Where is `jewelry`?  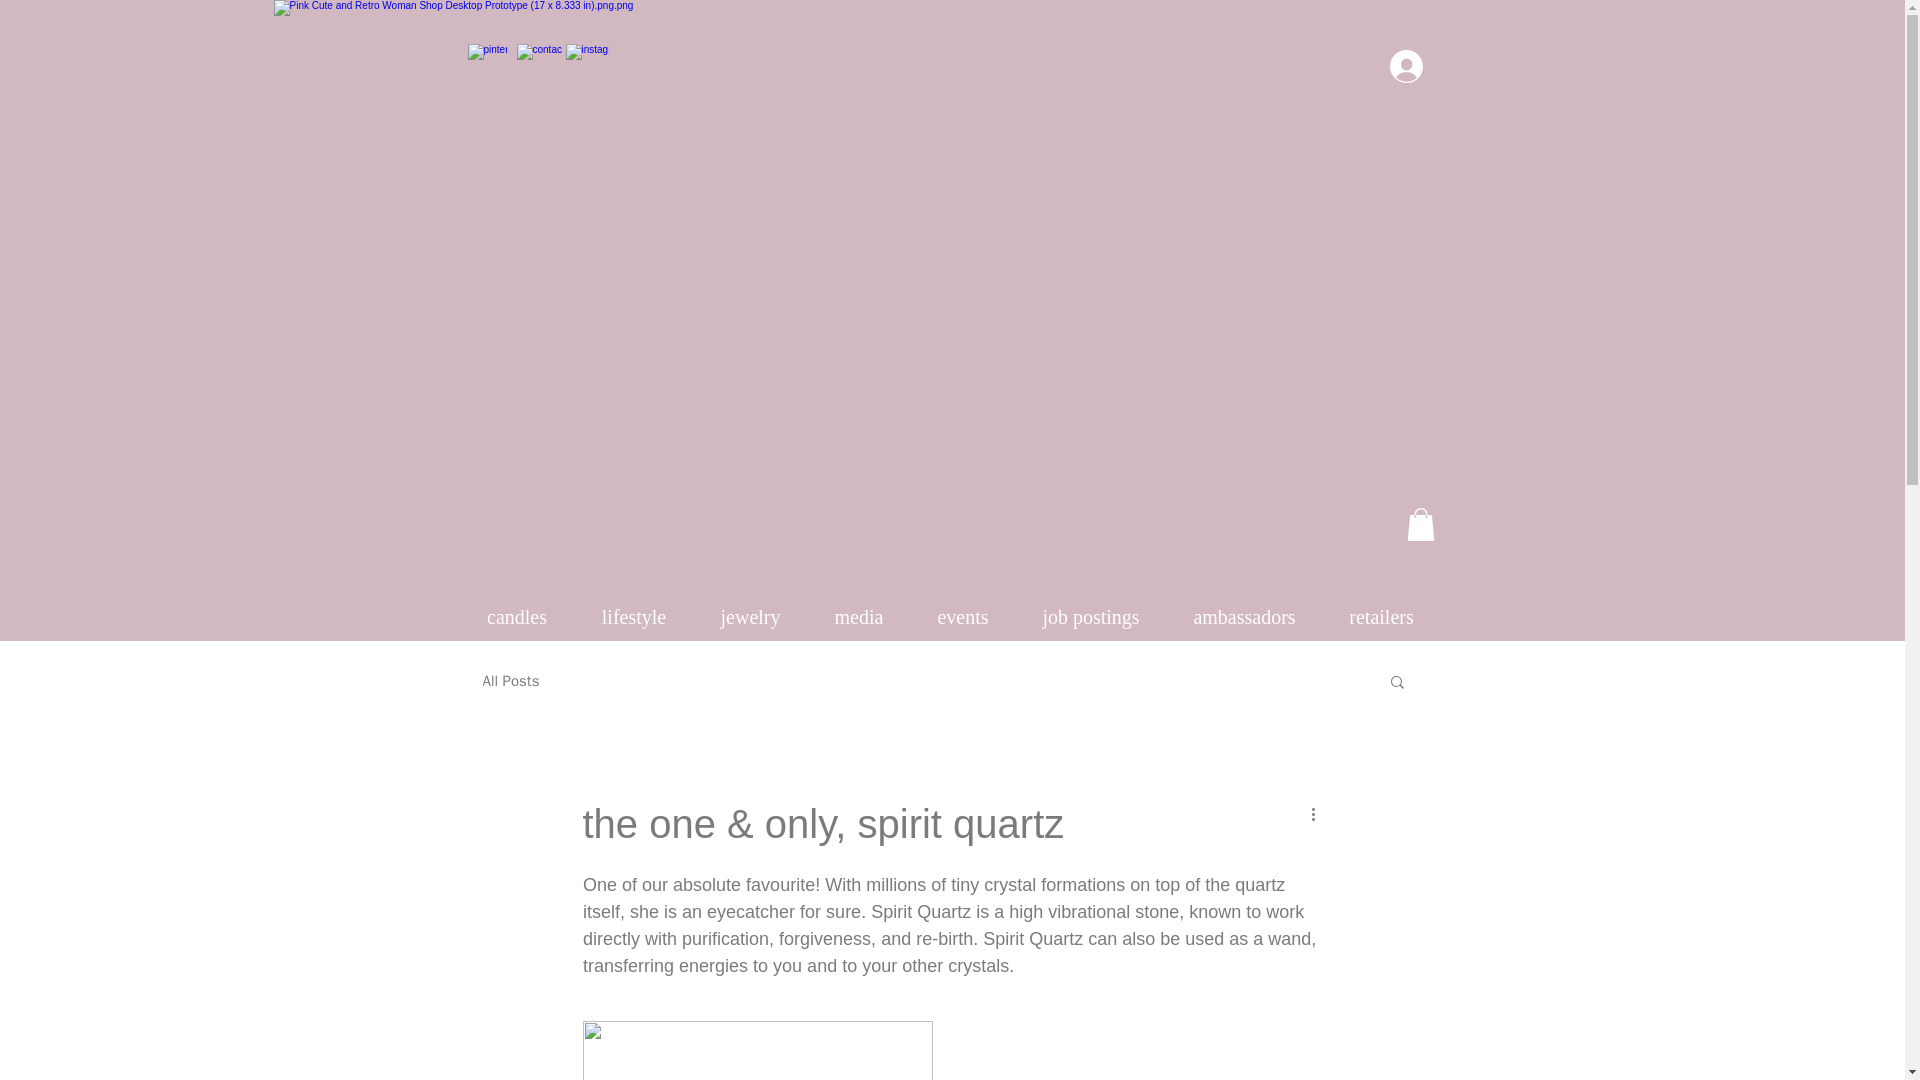
jewelry is located at coordinates (750, 617).